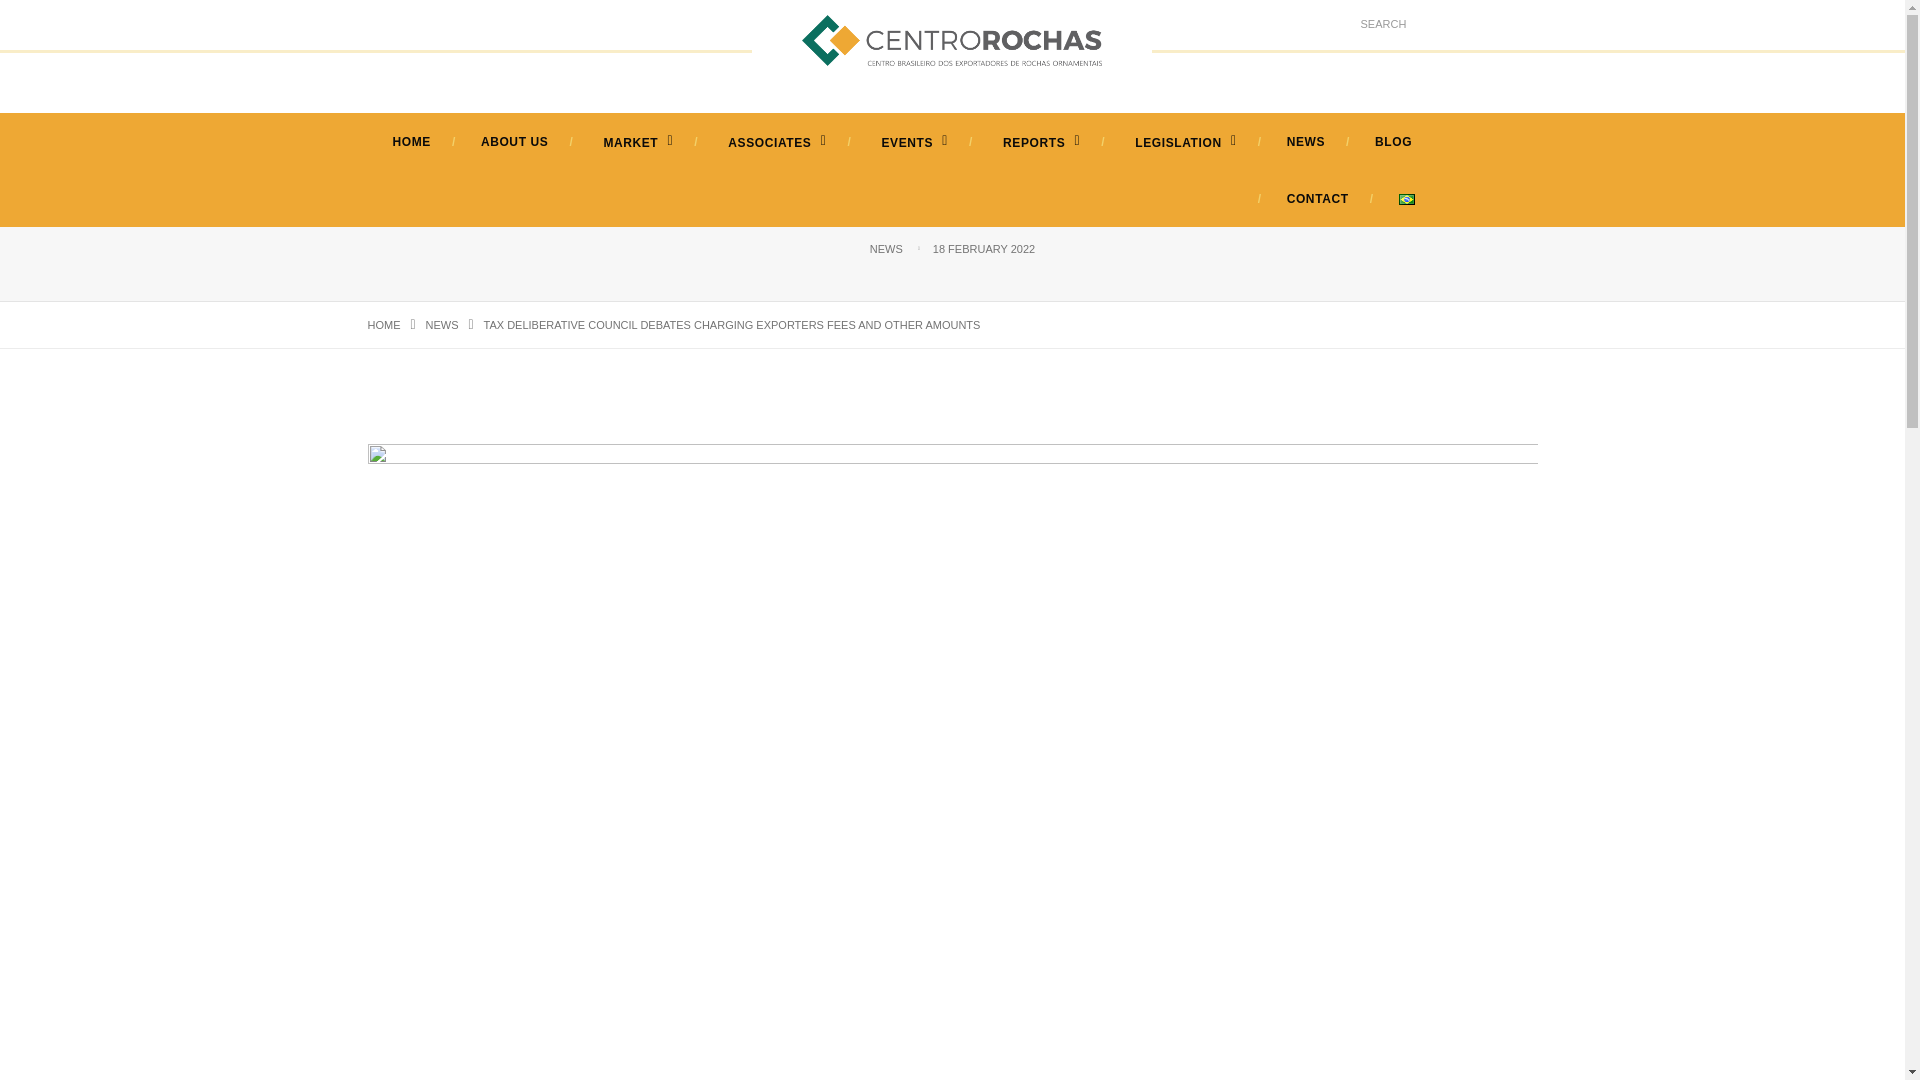 The width and height of the screenshot is (1920, 1080). Describe the element at coordinates (1039, 143) in the screenshot. I see `REPORTS` at that location.